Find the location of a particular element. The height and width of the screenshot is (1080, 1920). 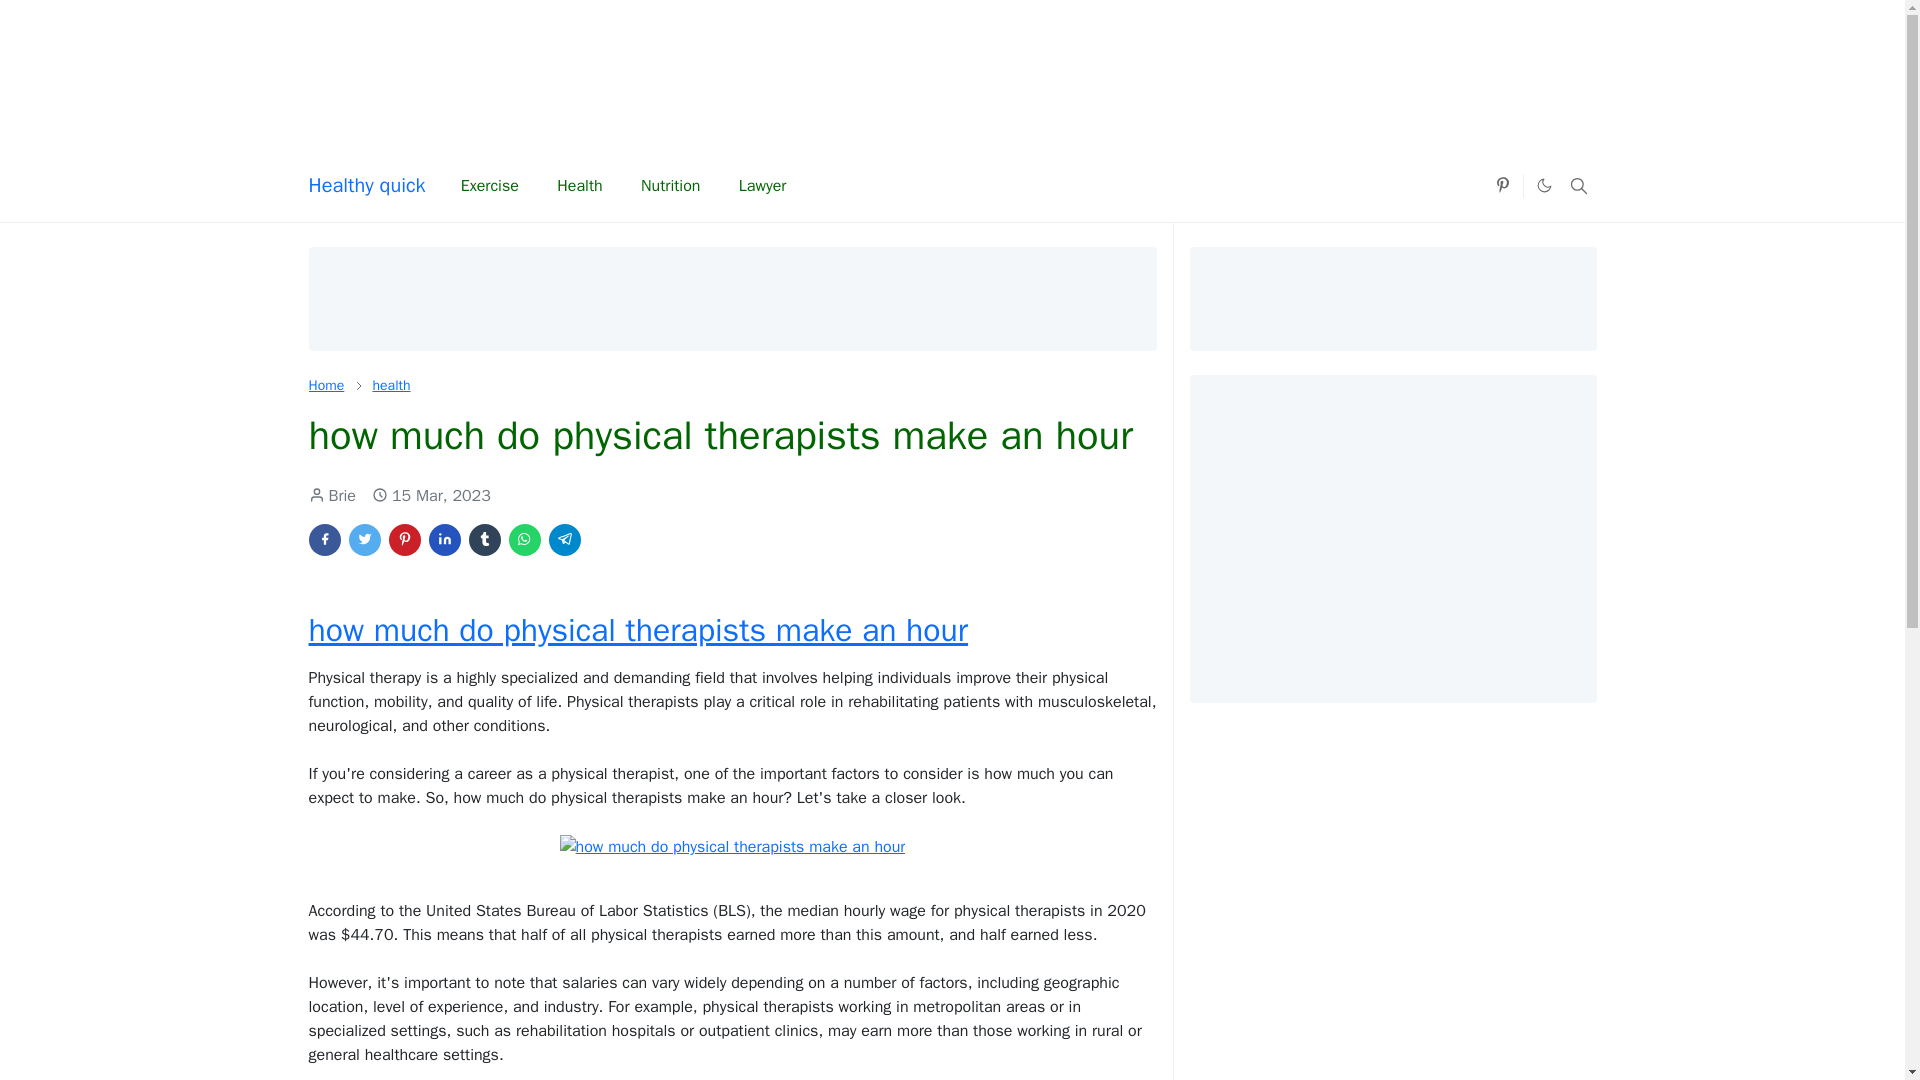

Health is located at coordinates (580, 186).